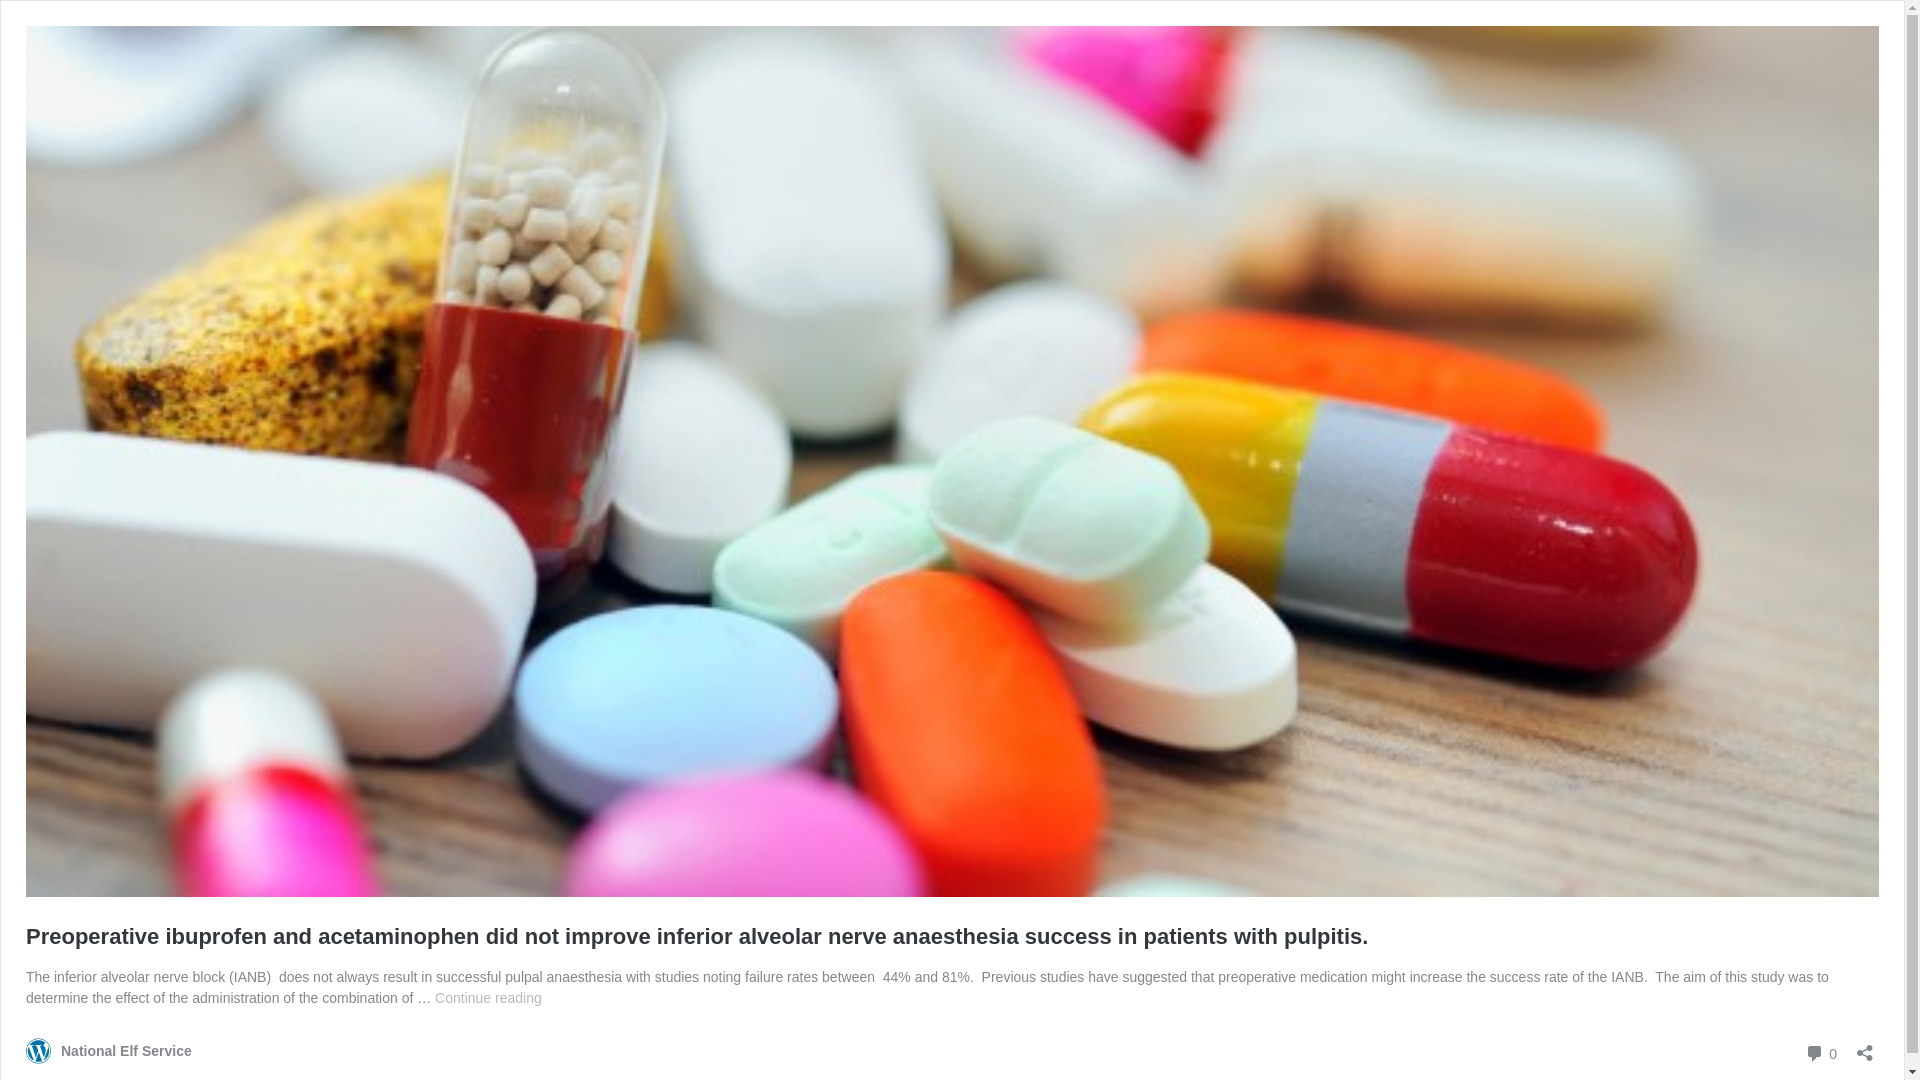 The height and width of the screenshot is (1080, 1920). What do you see at coordinates (109, 1050) in the screenshot?
I see `National Elf Service` at bounding box center [109, 1050].